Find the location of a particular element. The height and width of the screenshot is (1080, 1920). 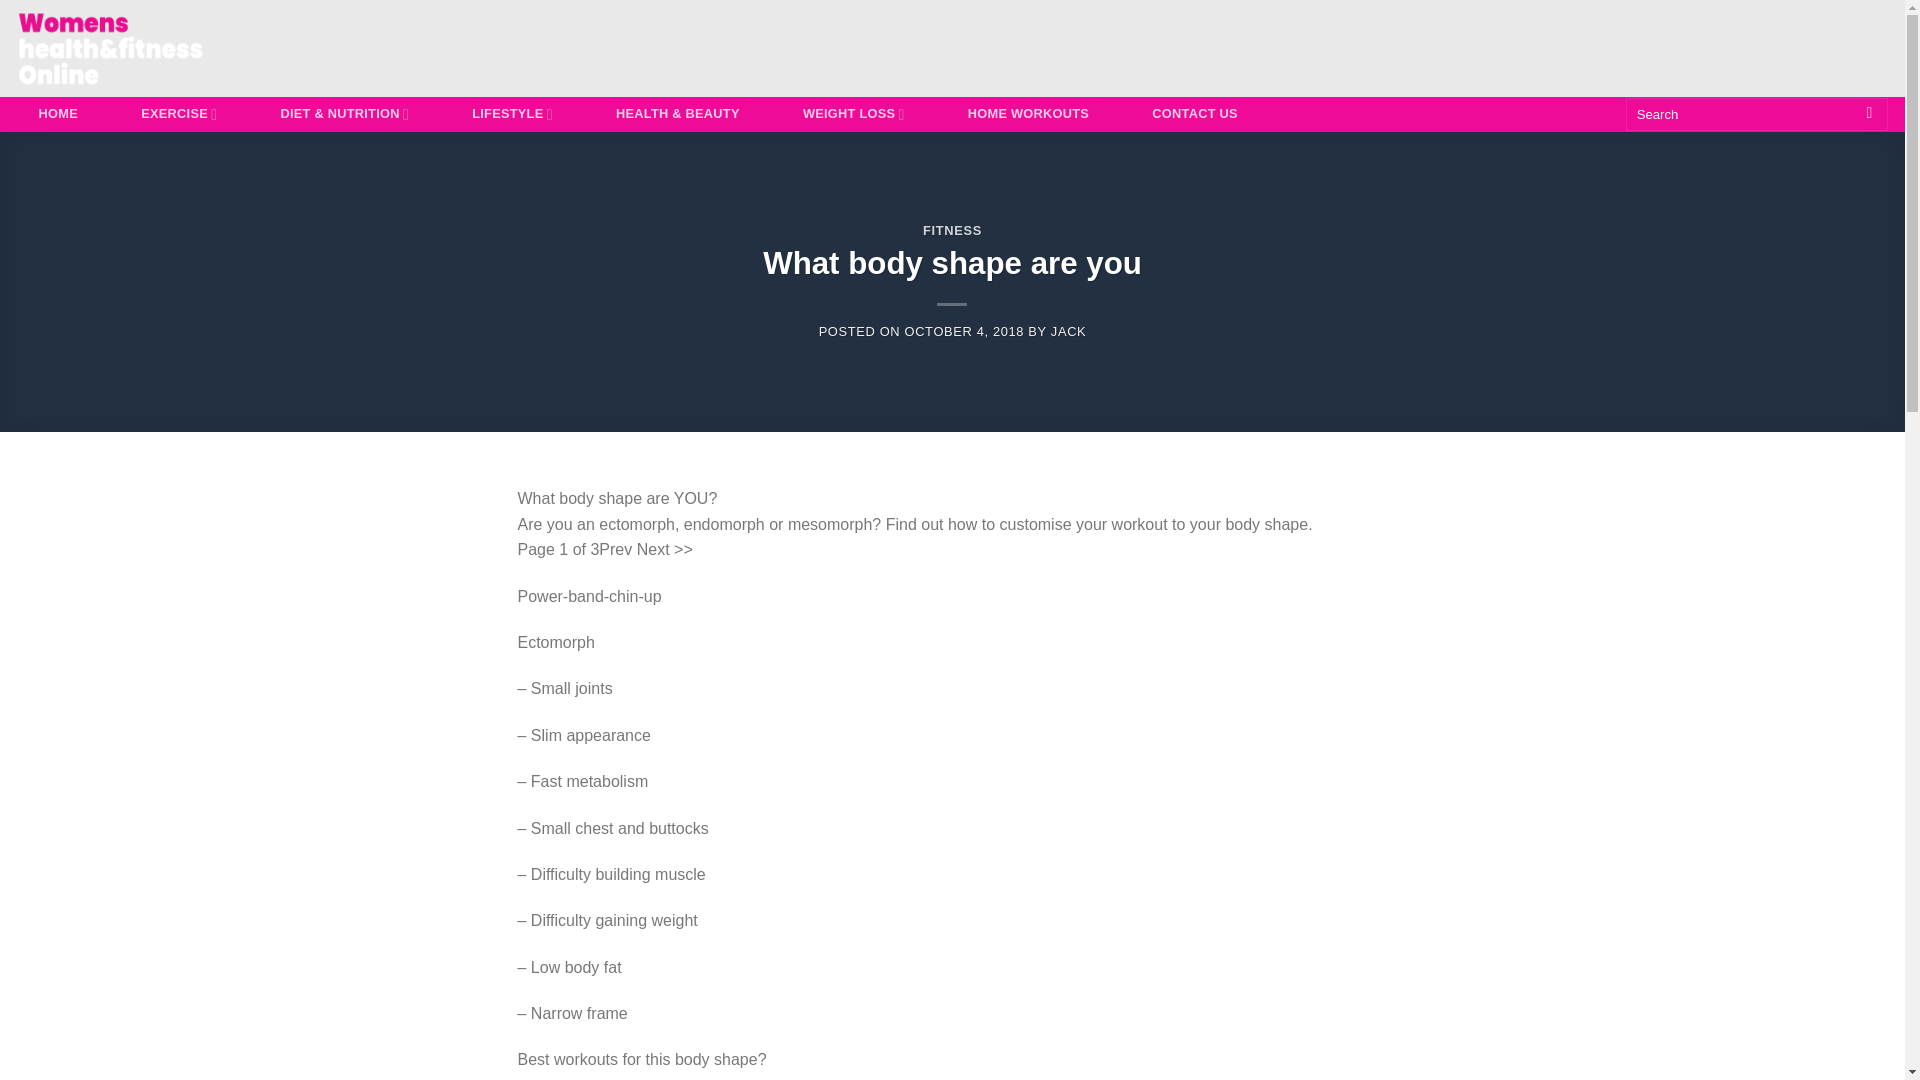

My Site - Just another WordPress site is located at coordinates (132, 48).